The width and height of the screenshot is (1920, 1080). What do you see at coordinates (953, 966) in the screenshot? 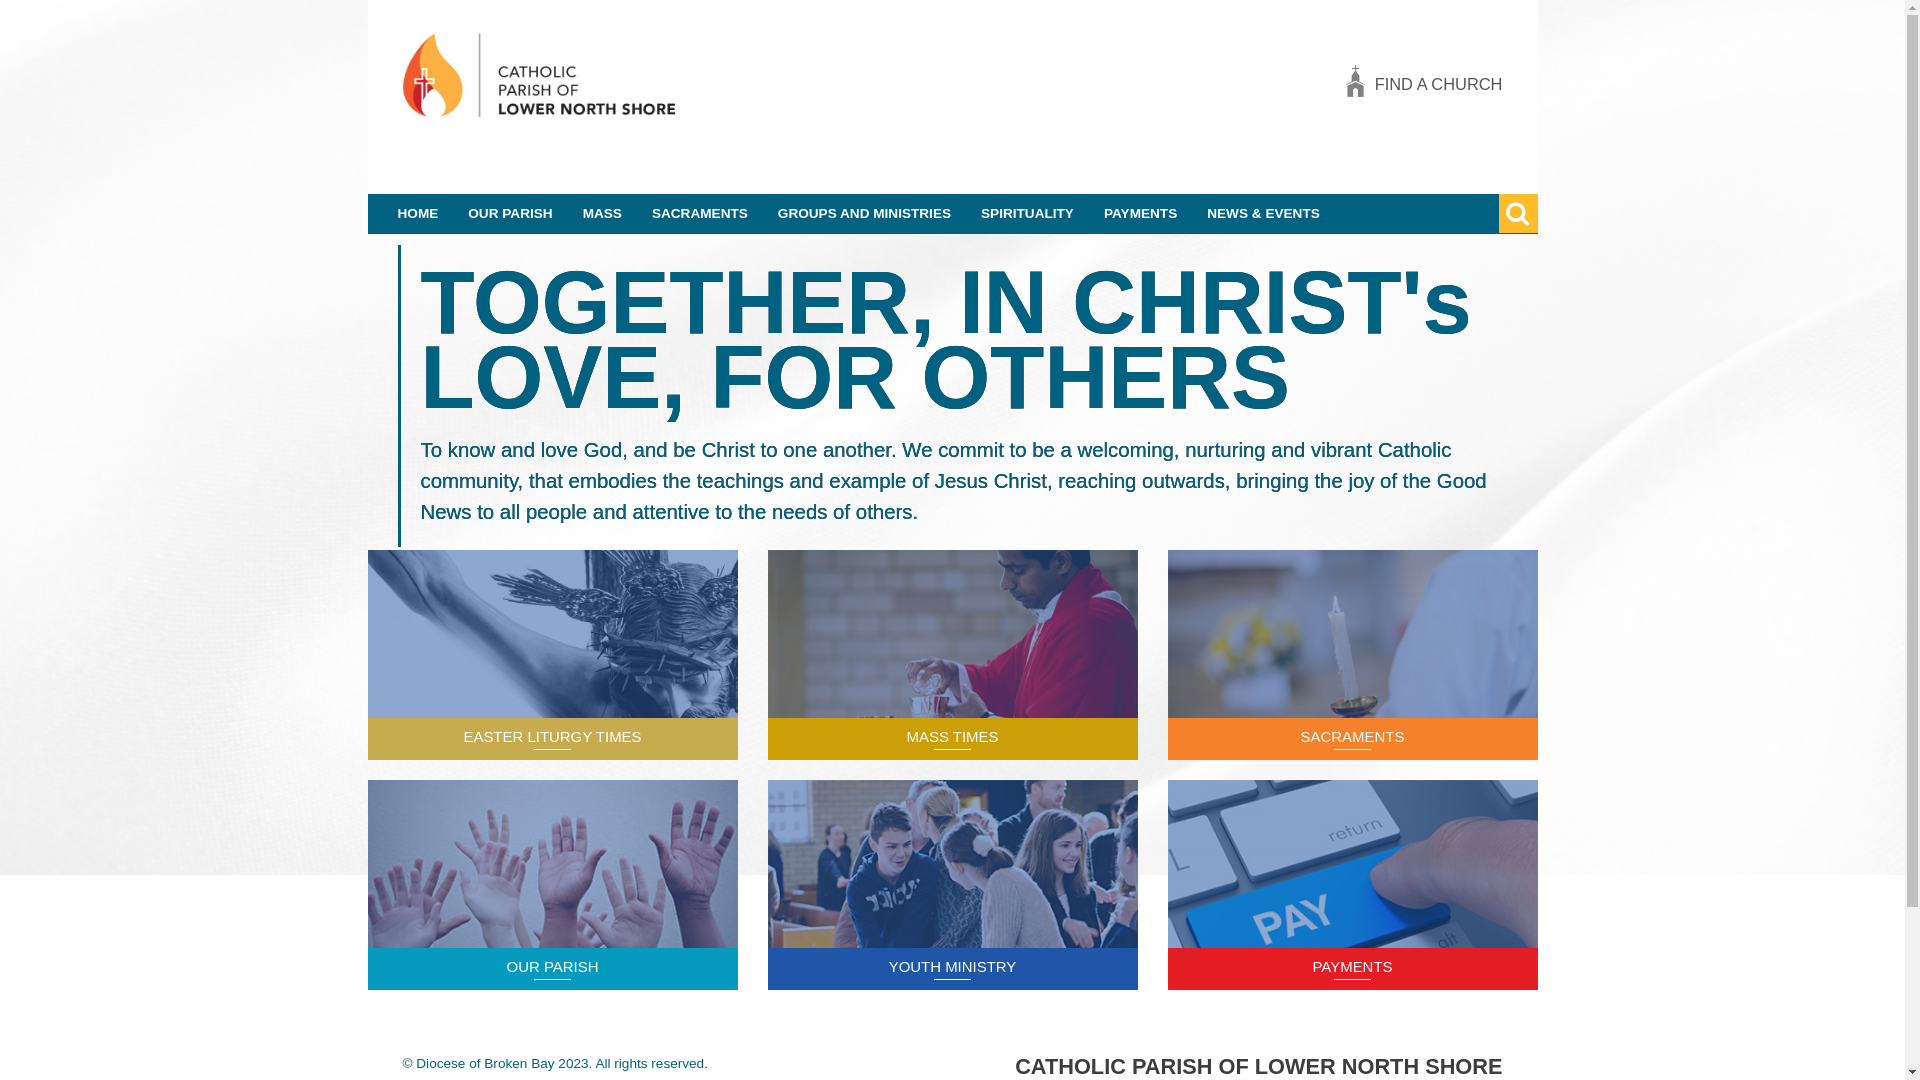
I see `YOUTH MINISTRY` at bounding box center [953, 966].